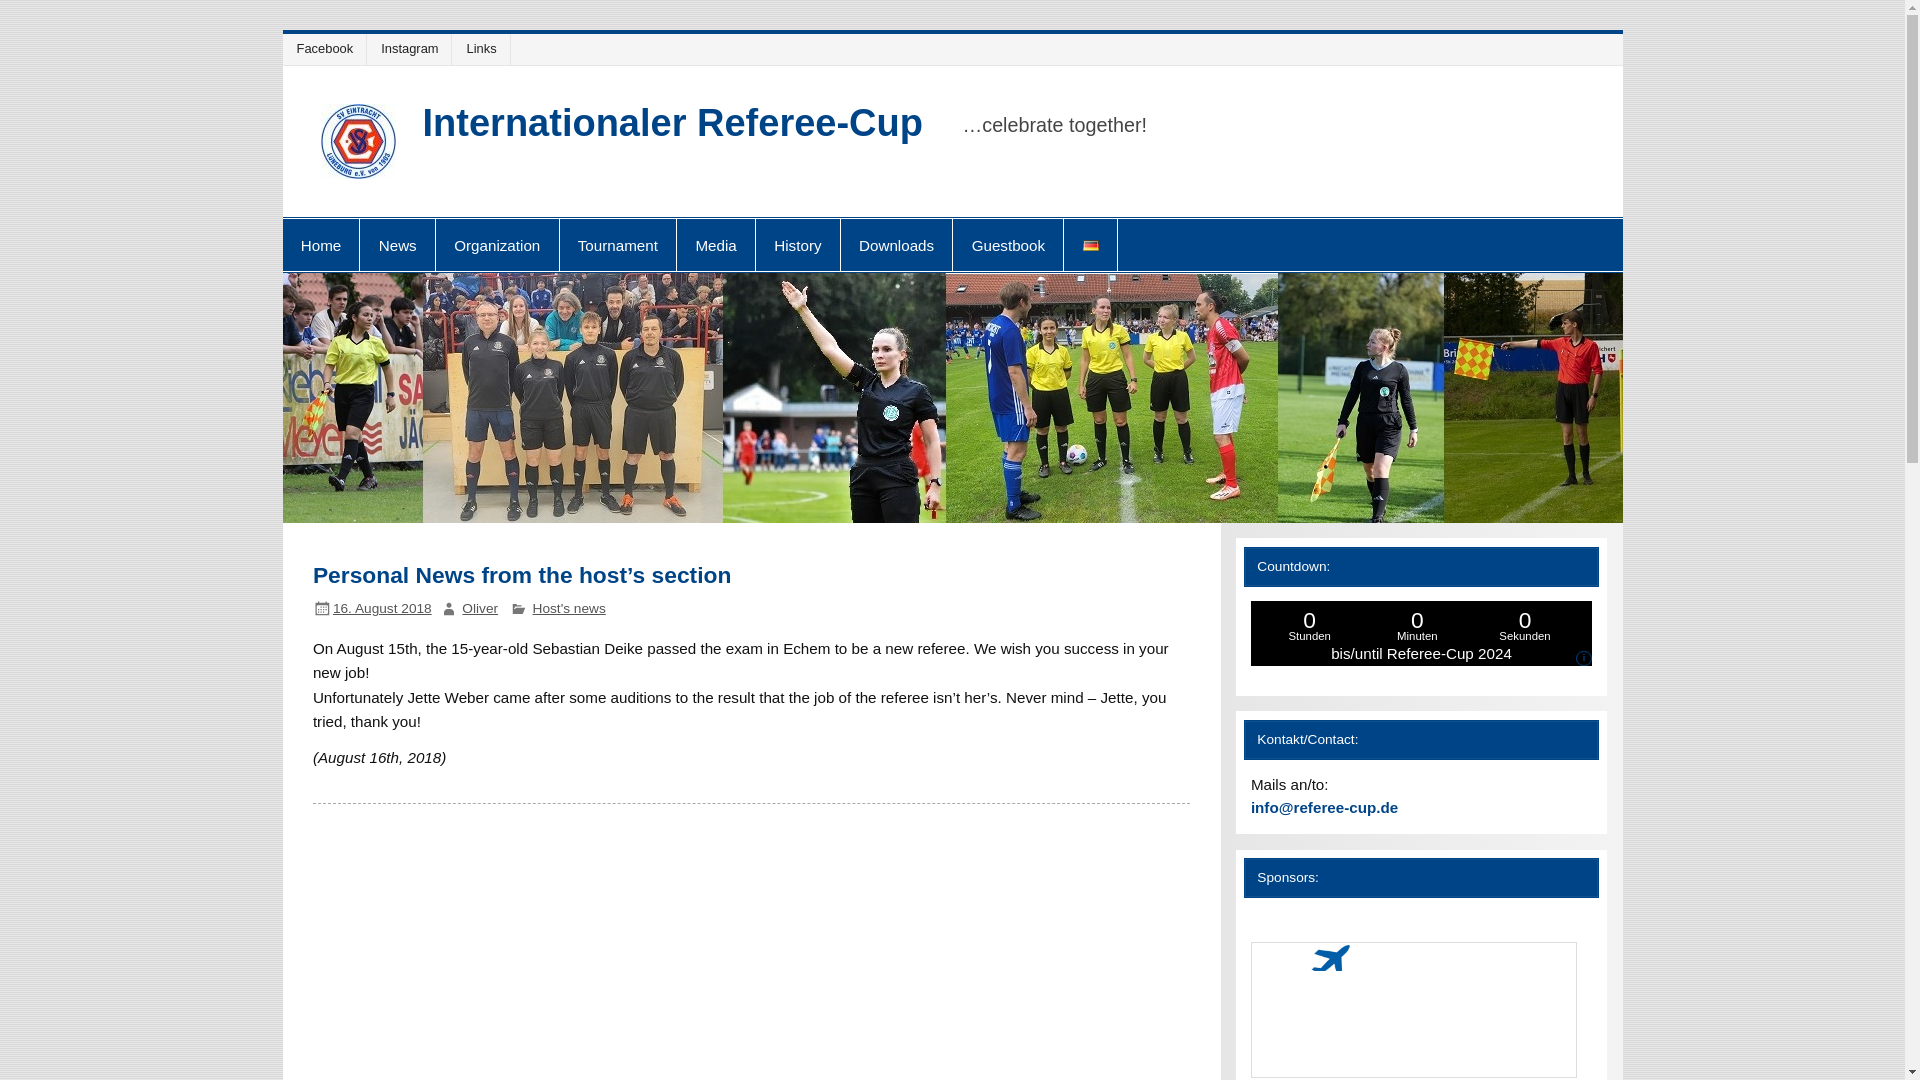 This screenshot has width=1920, height=1080. Describe the element at coordinates (672, 122) in the screenshot. I see `Internationaler Referee-Cup` at that location.